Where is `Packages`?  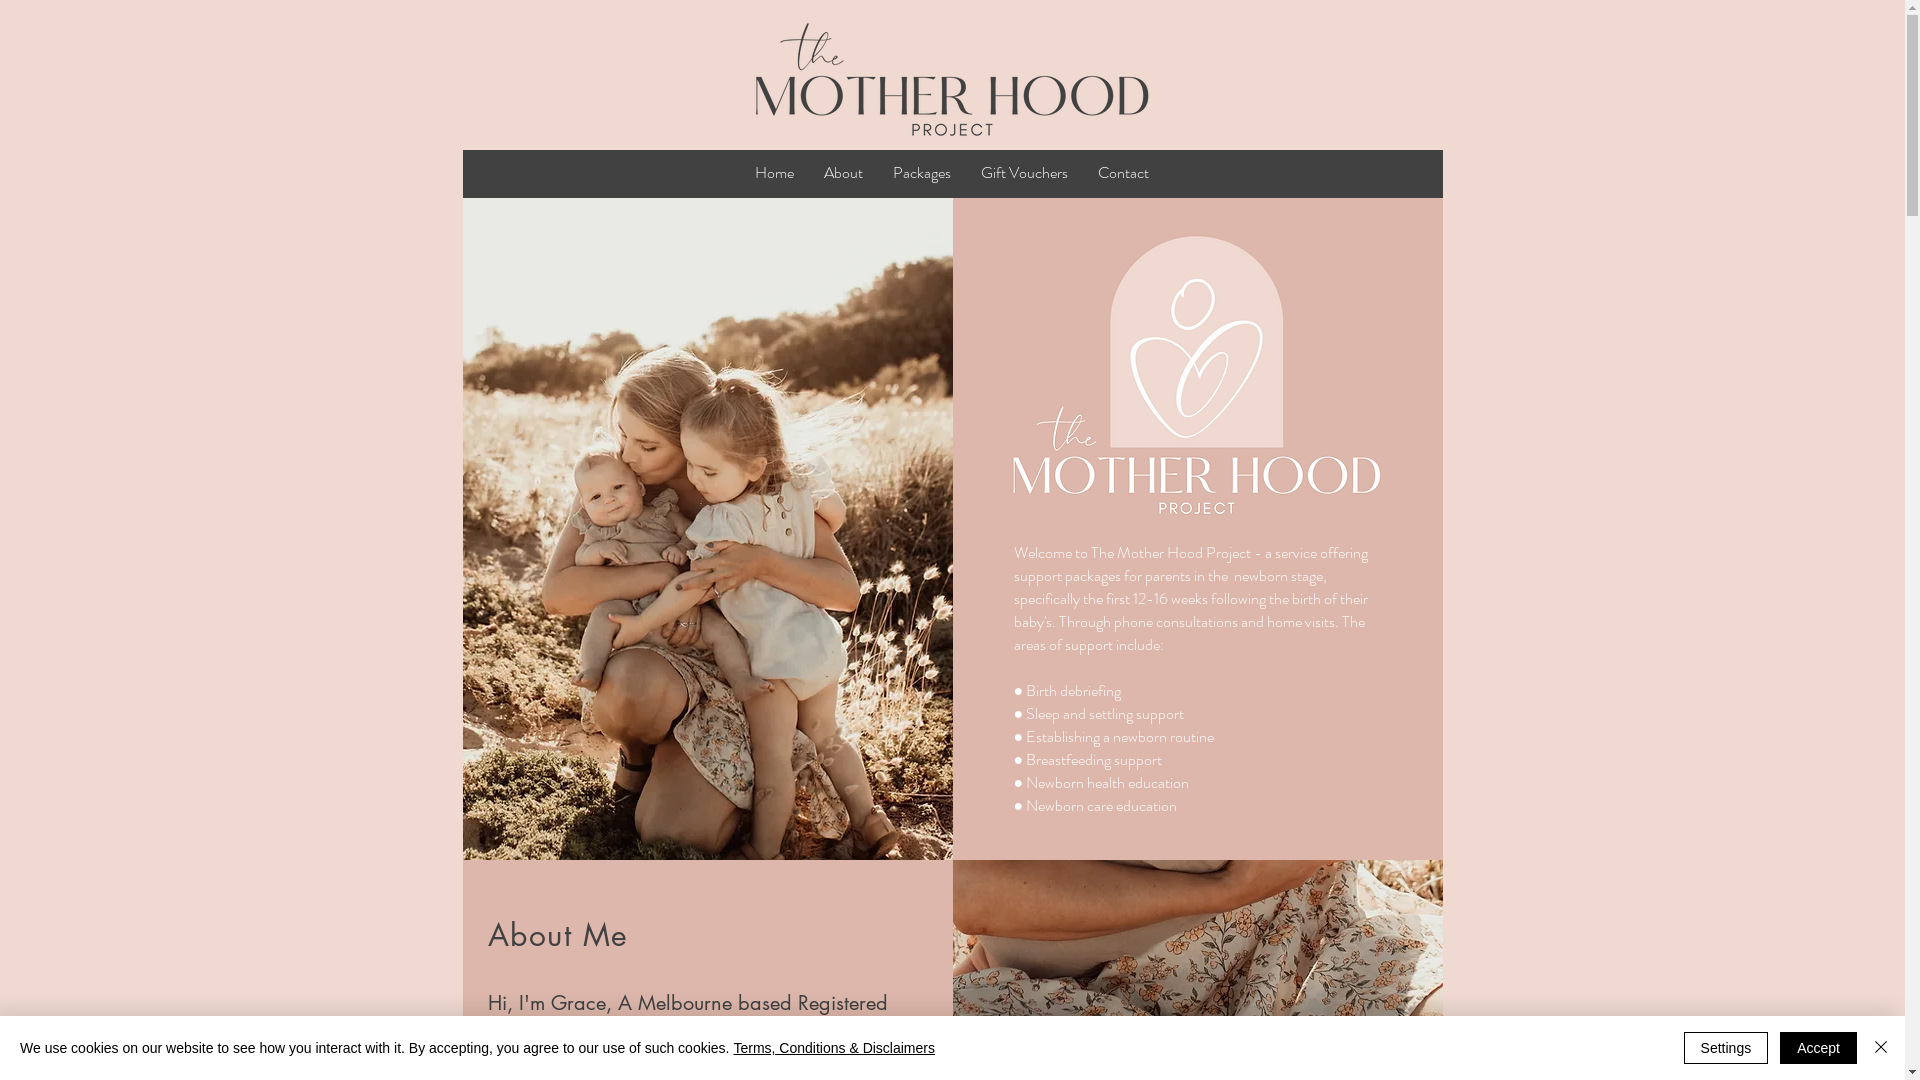 Packages is located at coordinates (922, 173).